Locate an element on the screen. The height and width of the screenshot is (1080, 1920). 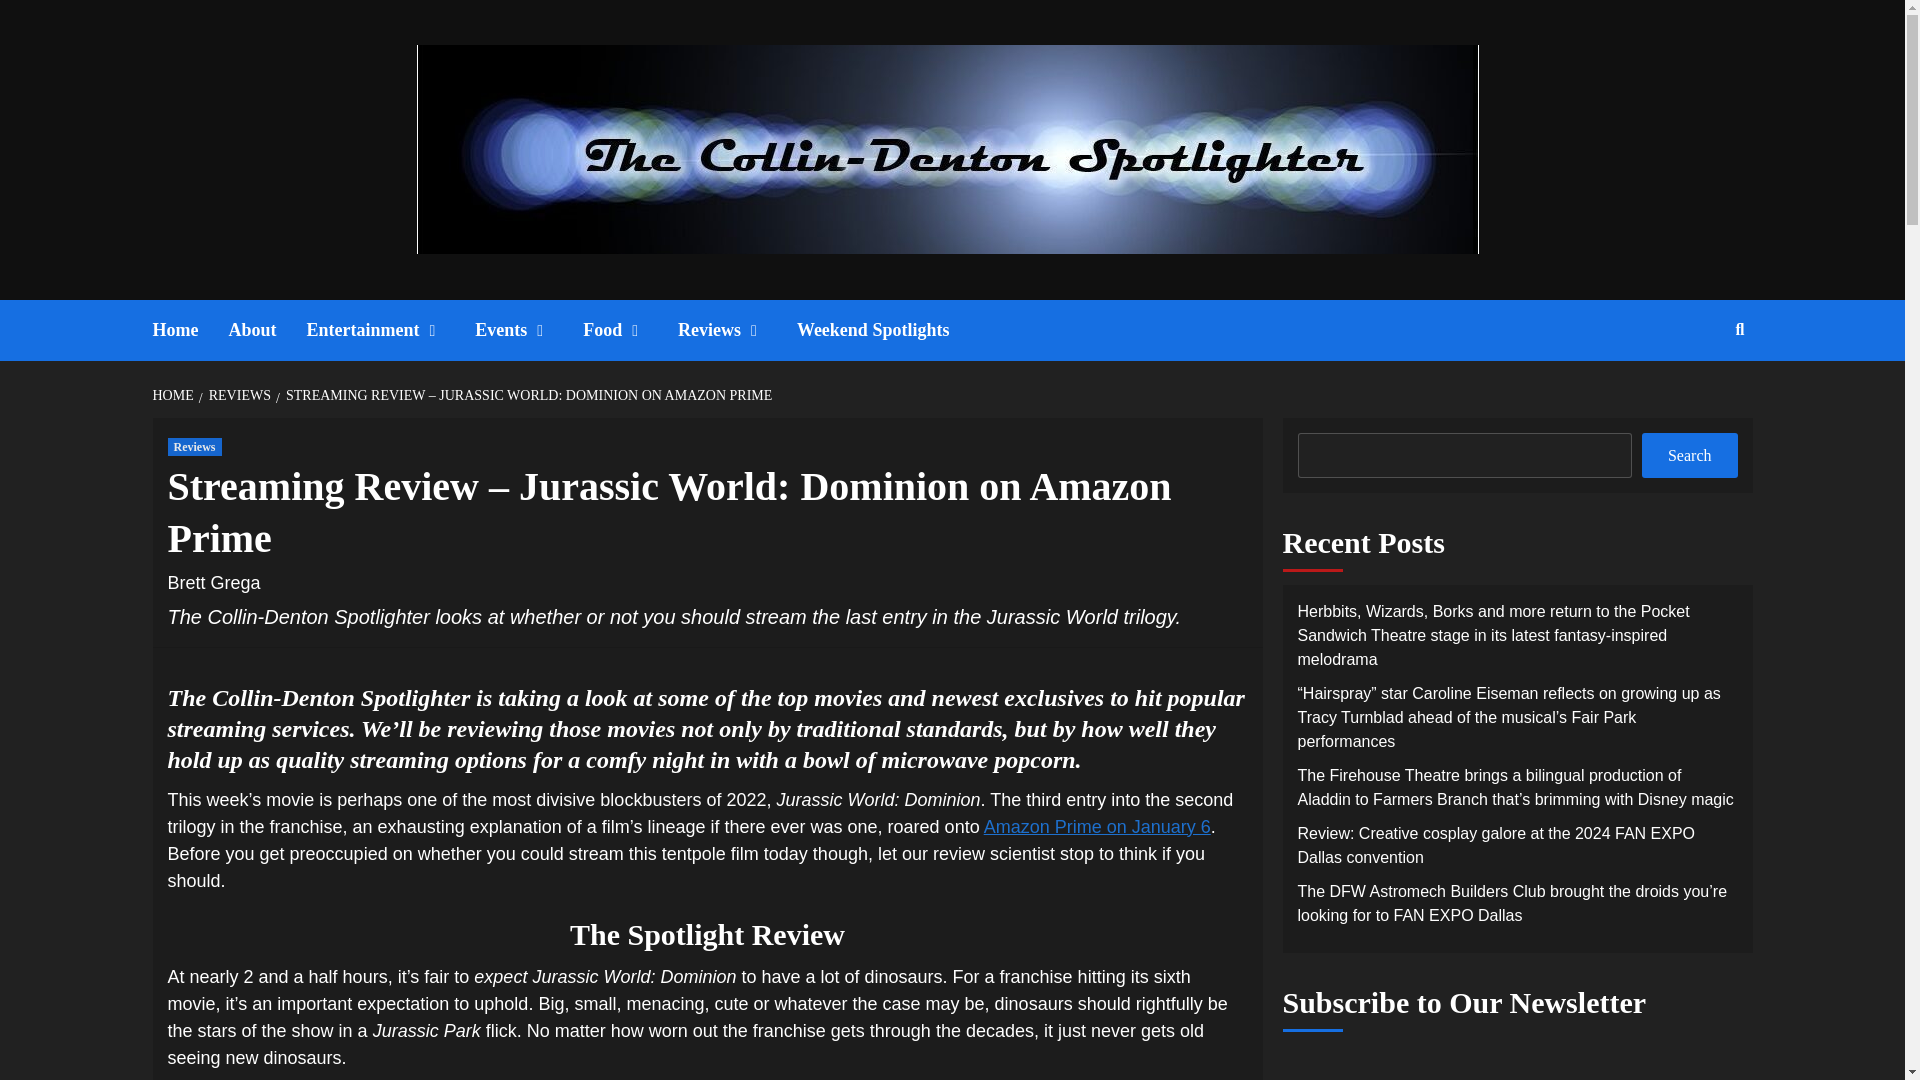
Entertainment is located at coordinates (390, 330).